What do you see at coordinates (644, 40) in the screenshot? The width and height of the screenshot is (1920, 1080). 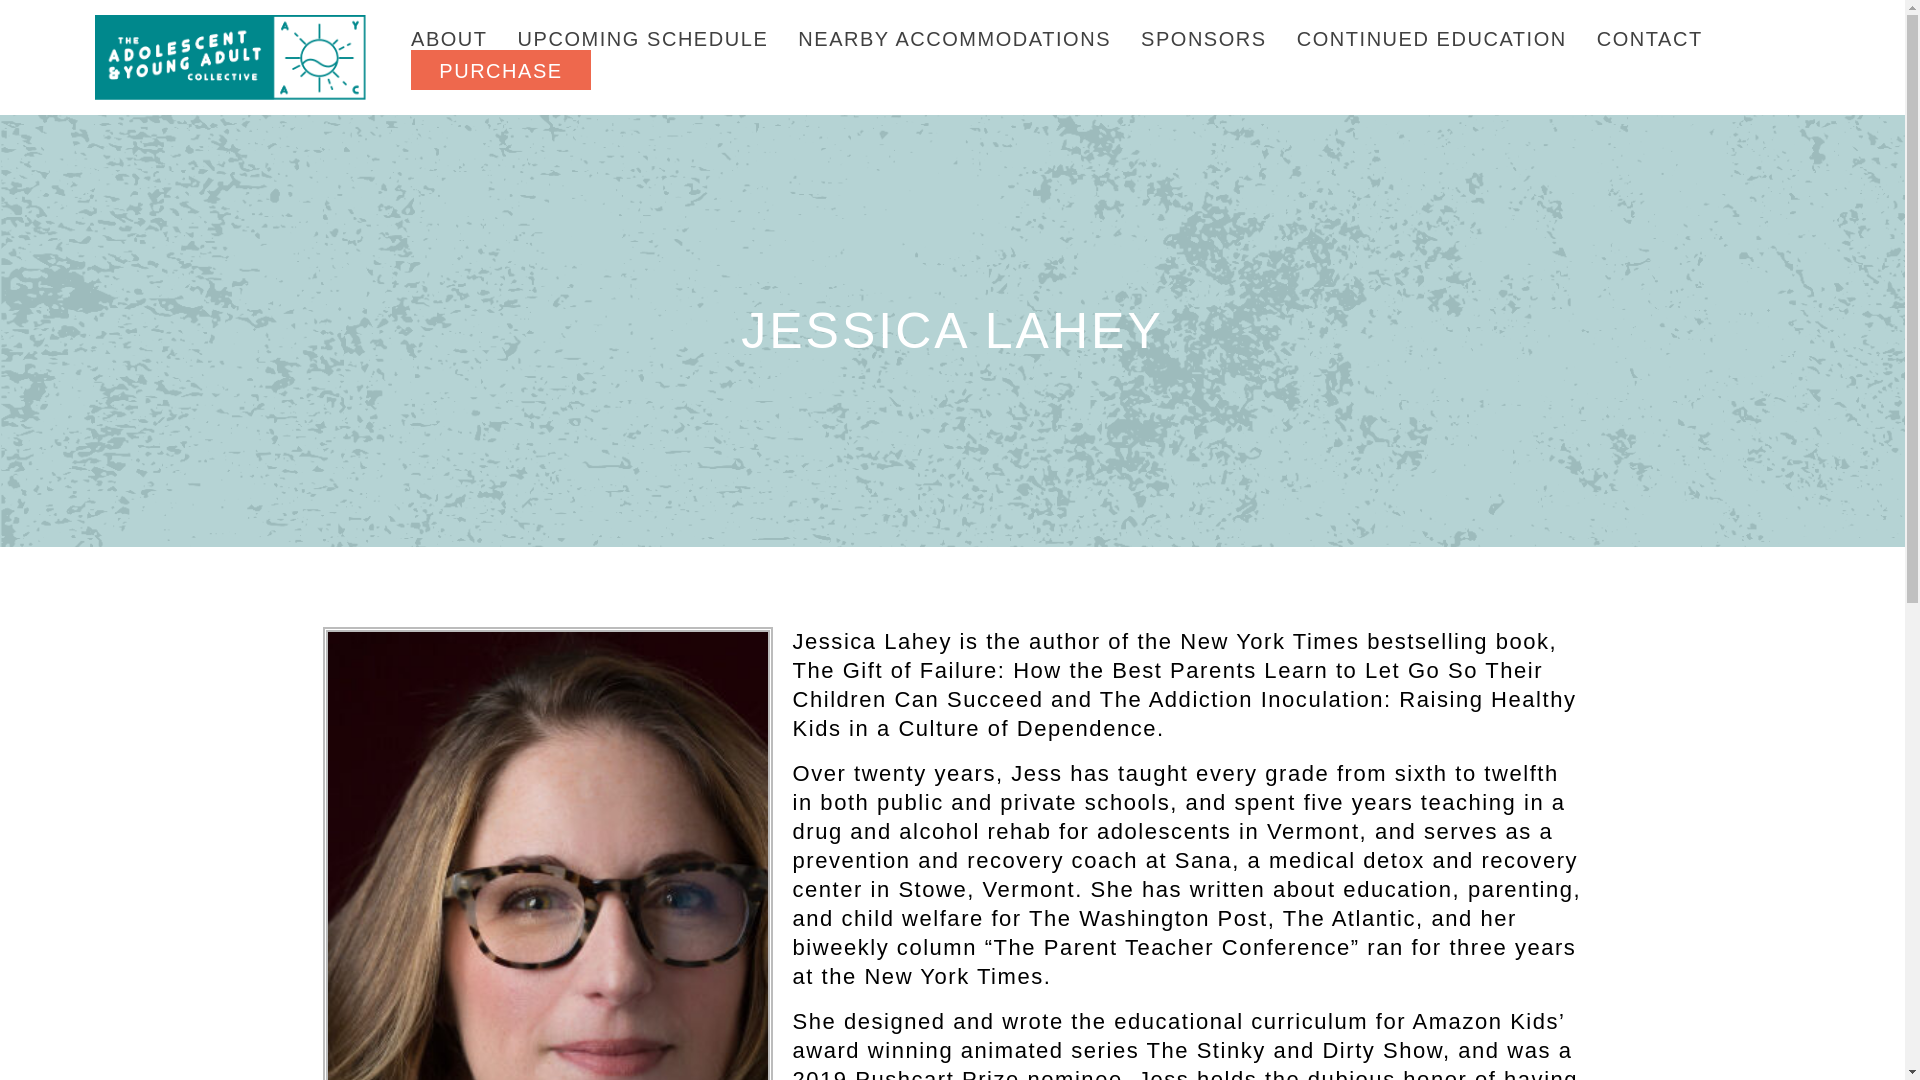 I see `UPCOMING SCHEDULE` at bounding box center [644, 40].